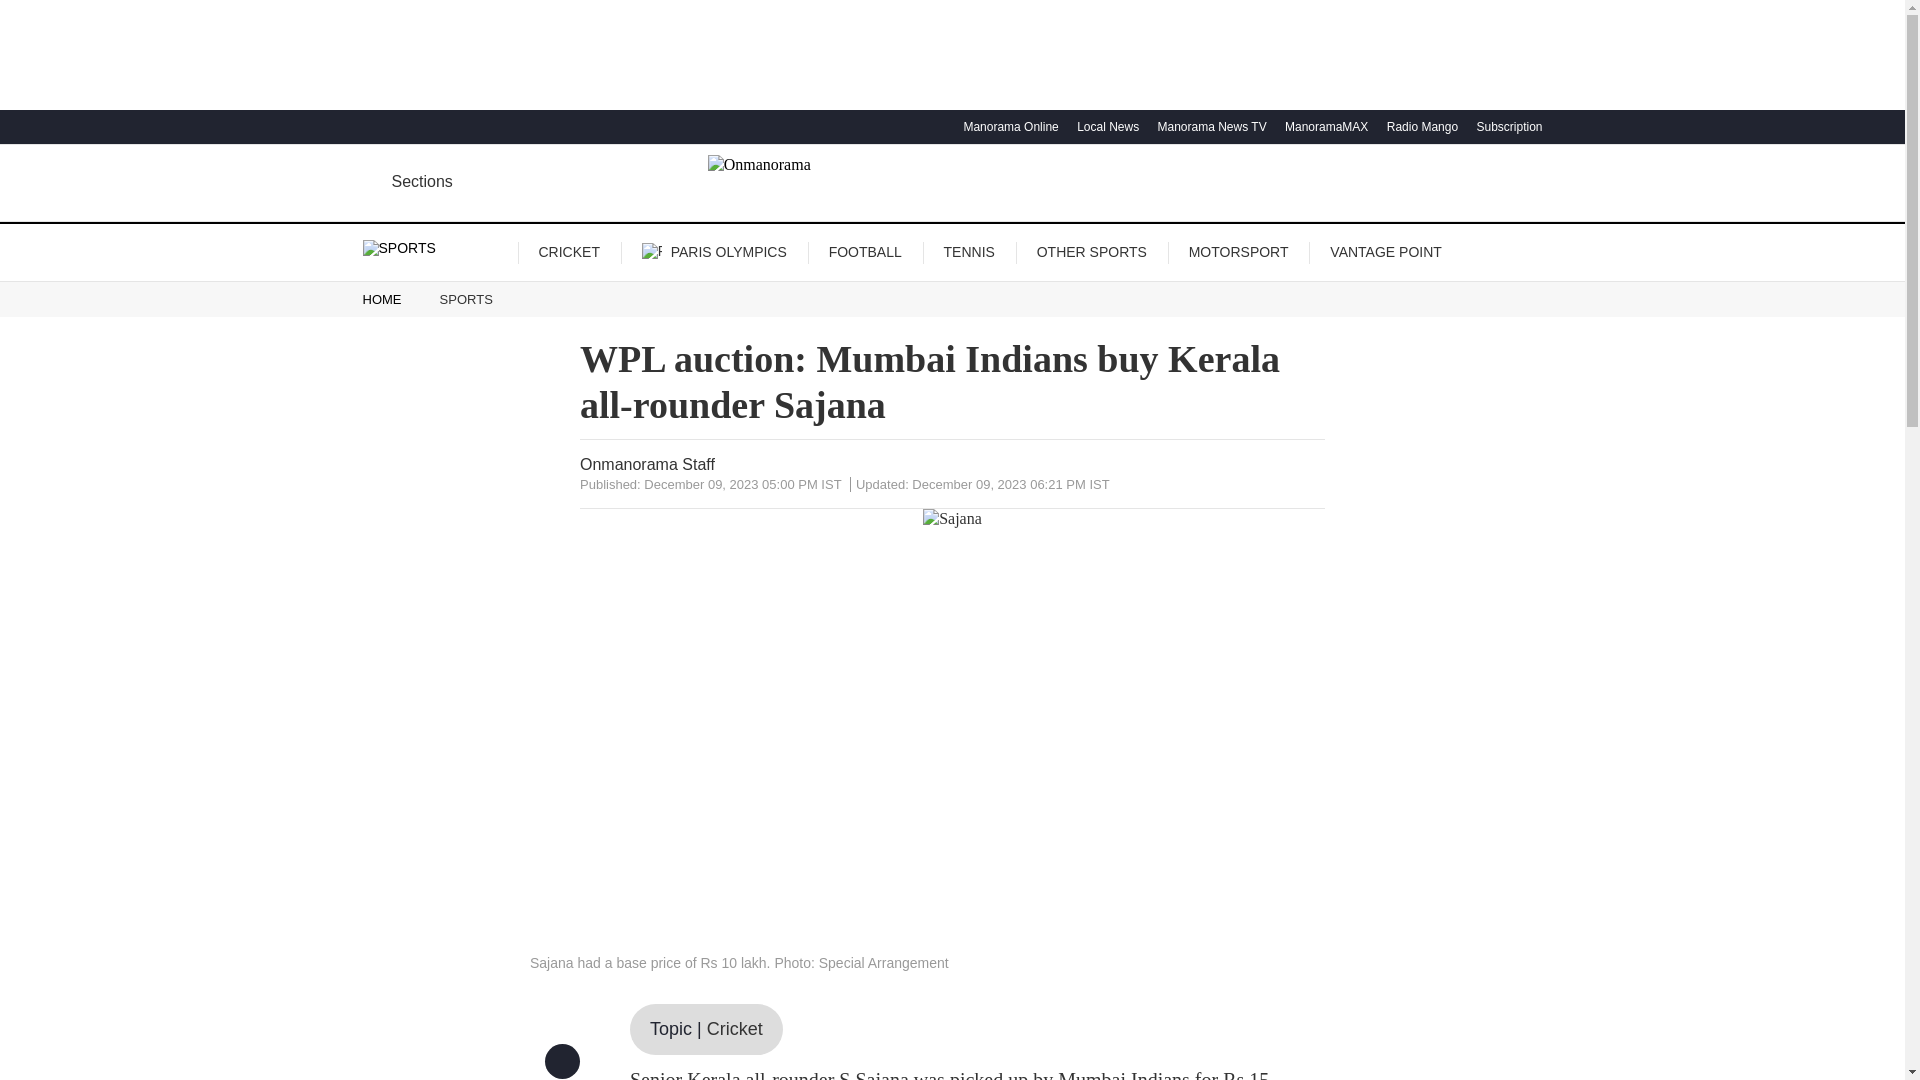  Describe the element at coordinates (1506, 126) in the screenshot. I see `Subscription` at that location.